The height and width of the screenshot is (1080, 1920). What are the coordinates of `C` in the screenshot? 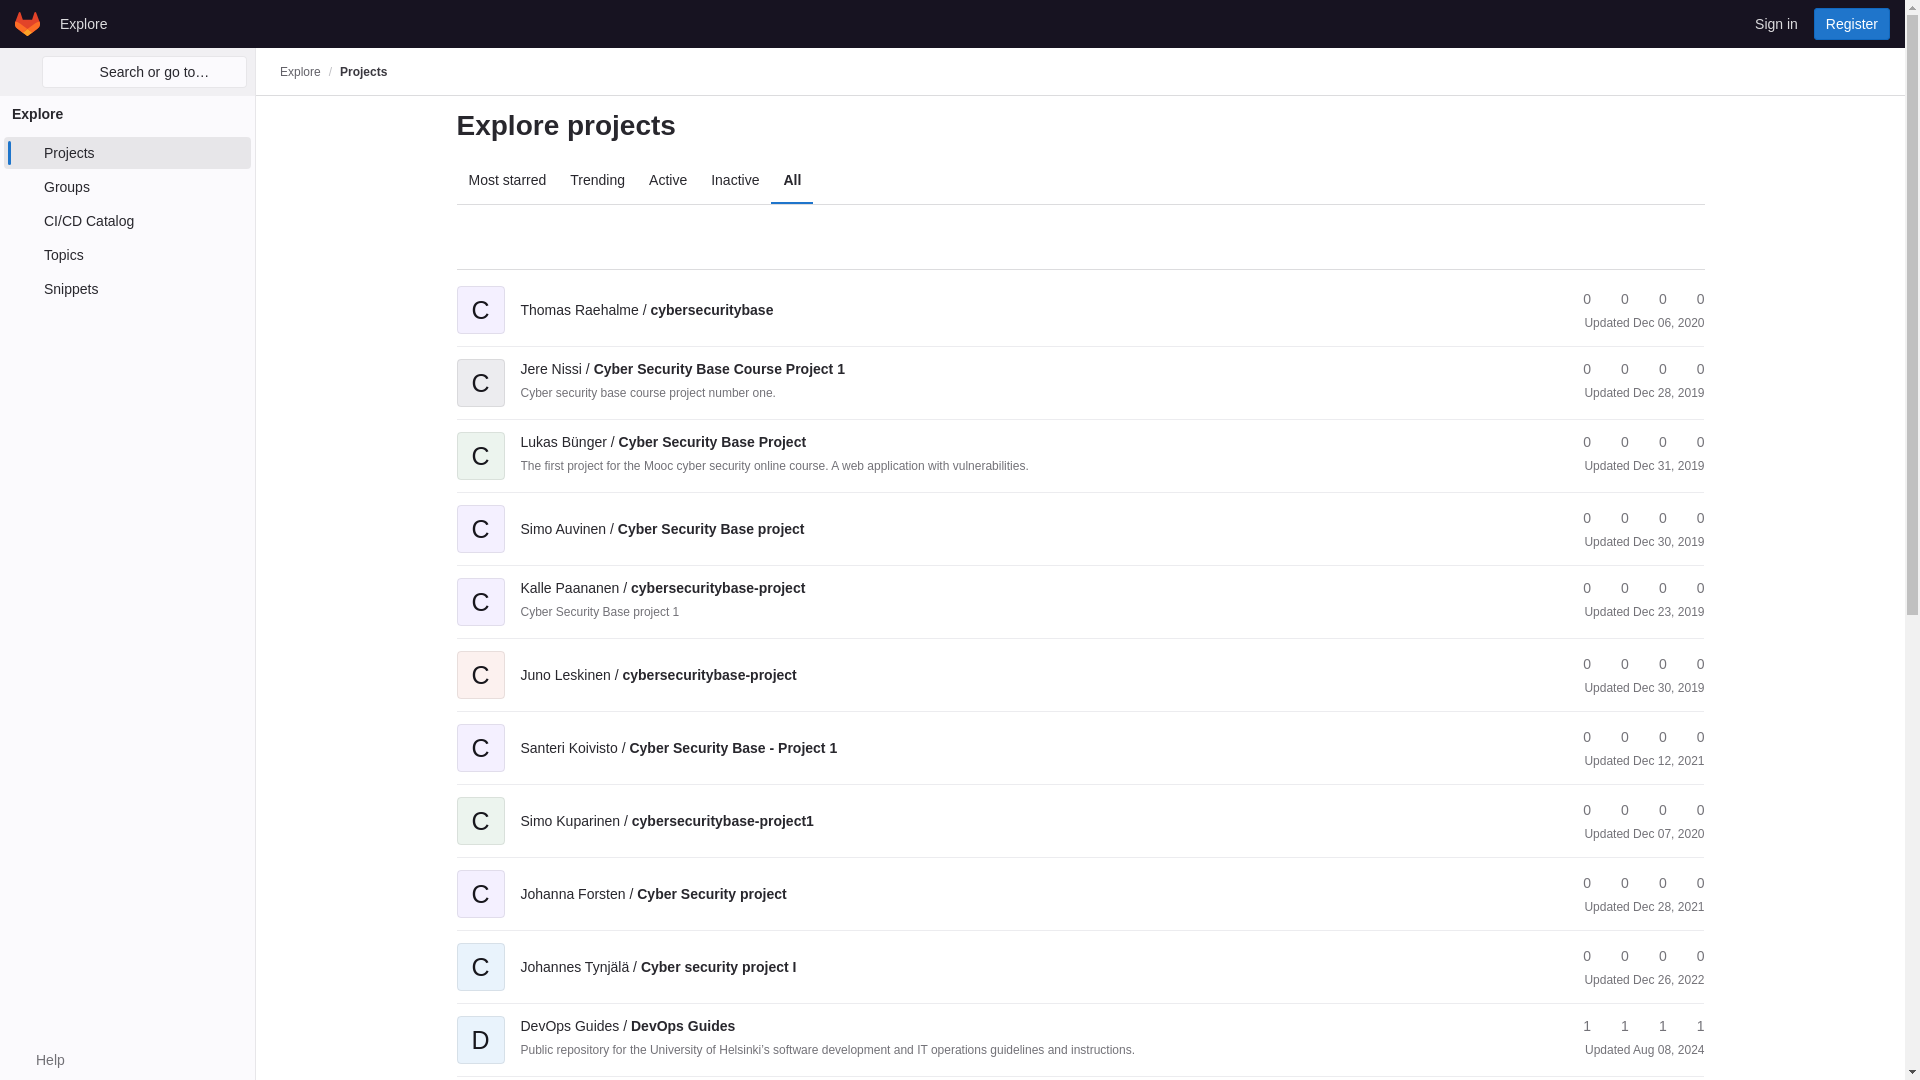 It's located at (480, 296).